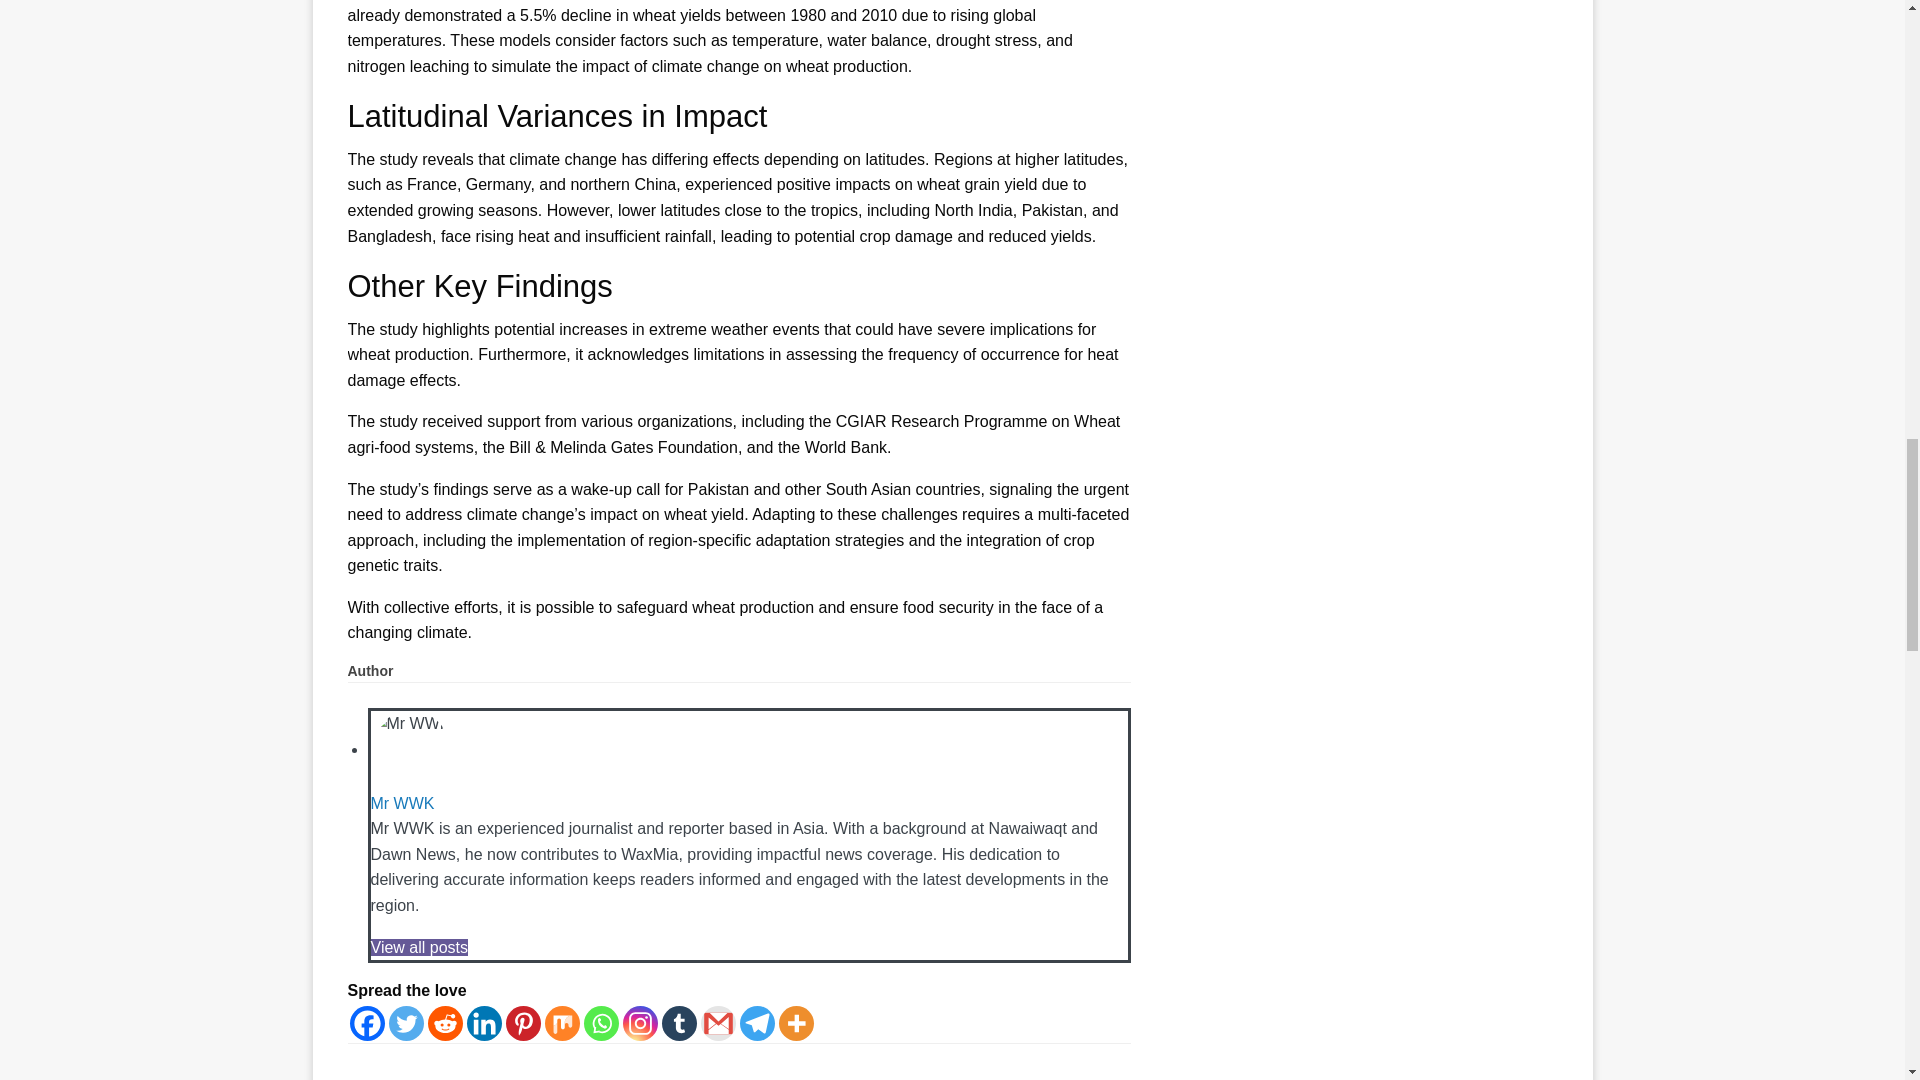  Describe the element at coordinates (402, 803) in the screenshot. I see `Mr WWK` at that location.